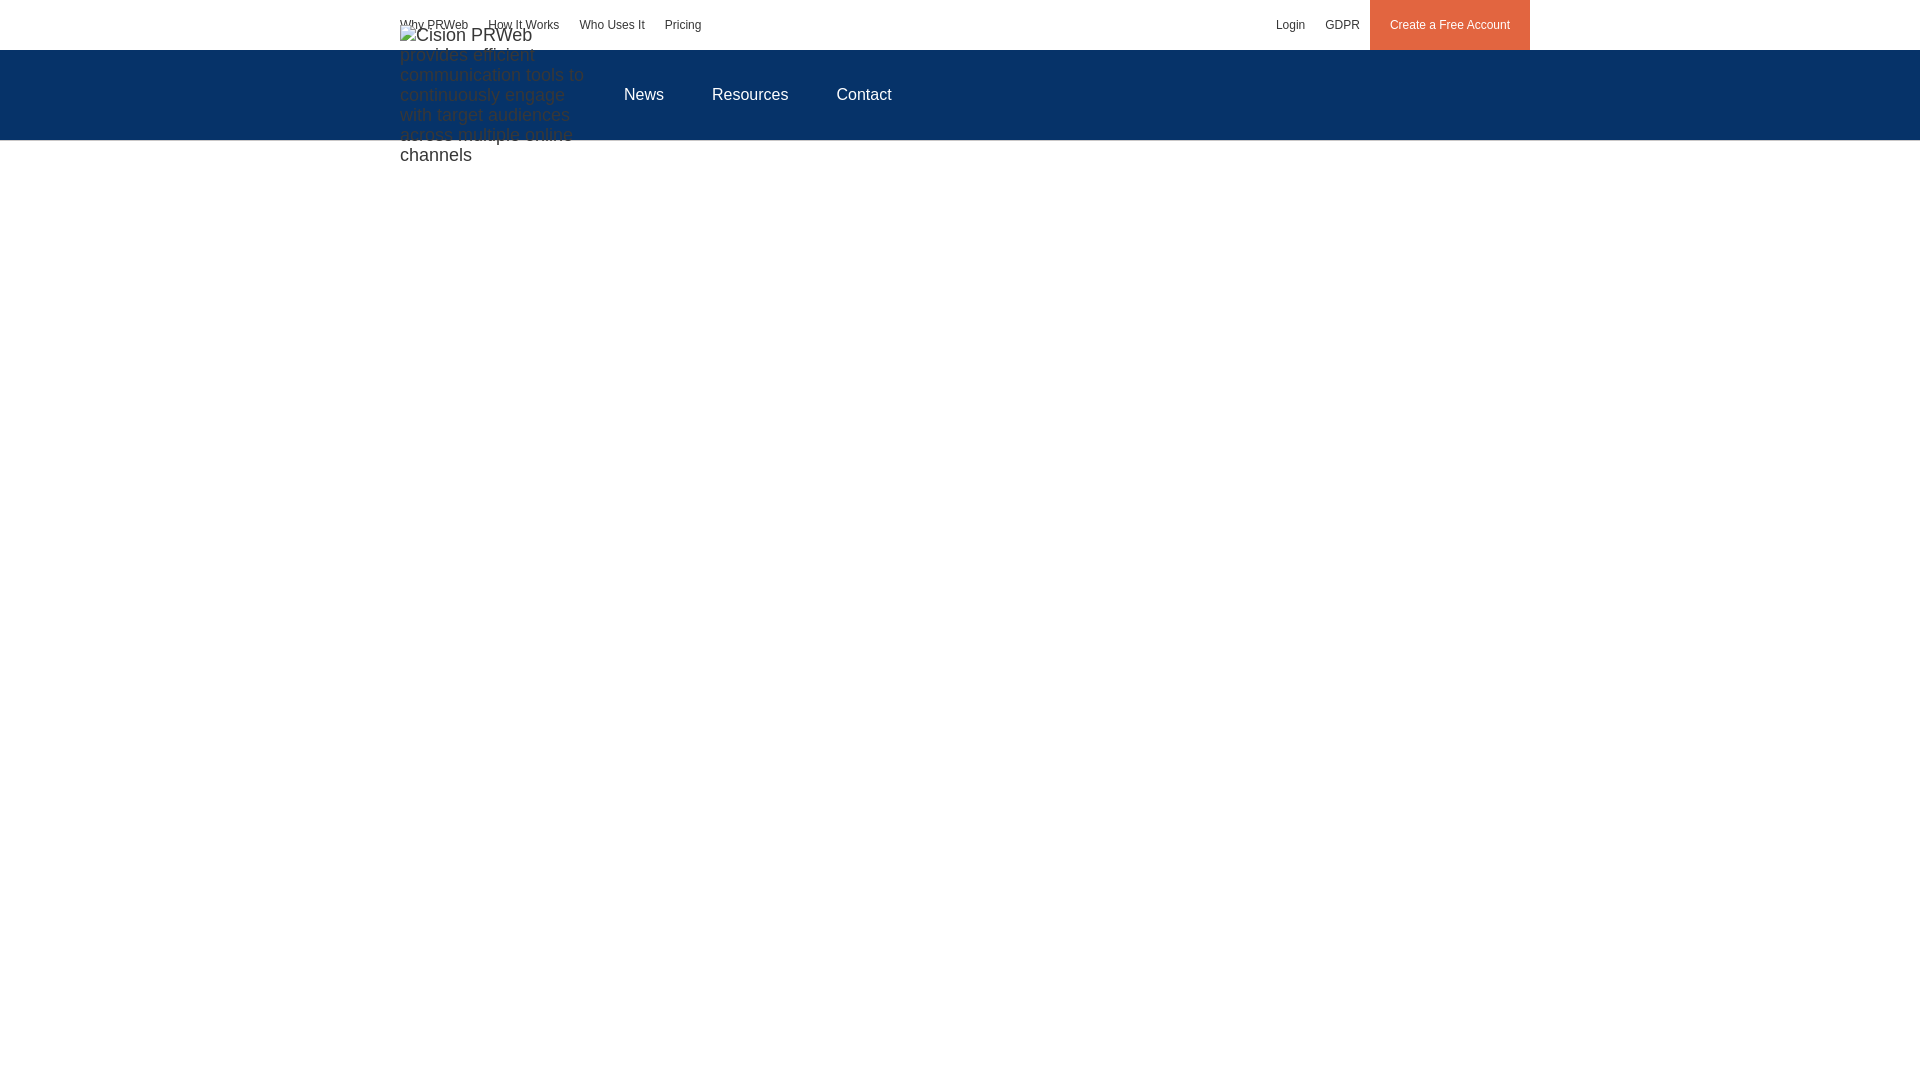 The width and height of the screenshot is (1920, 1080). What do you see at coordinates (1290, 24) in the screenshot?
I see `Login` at bounding box center [1290, 24].